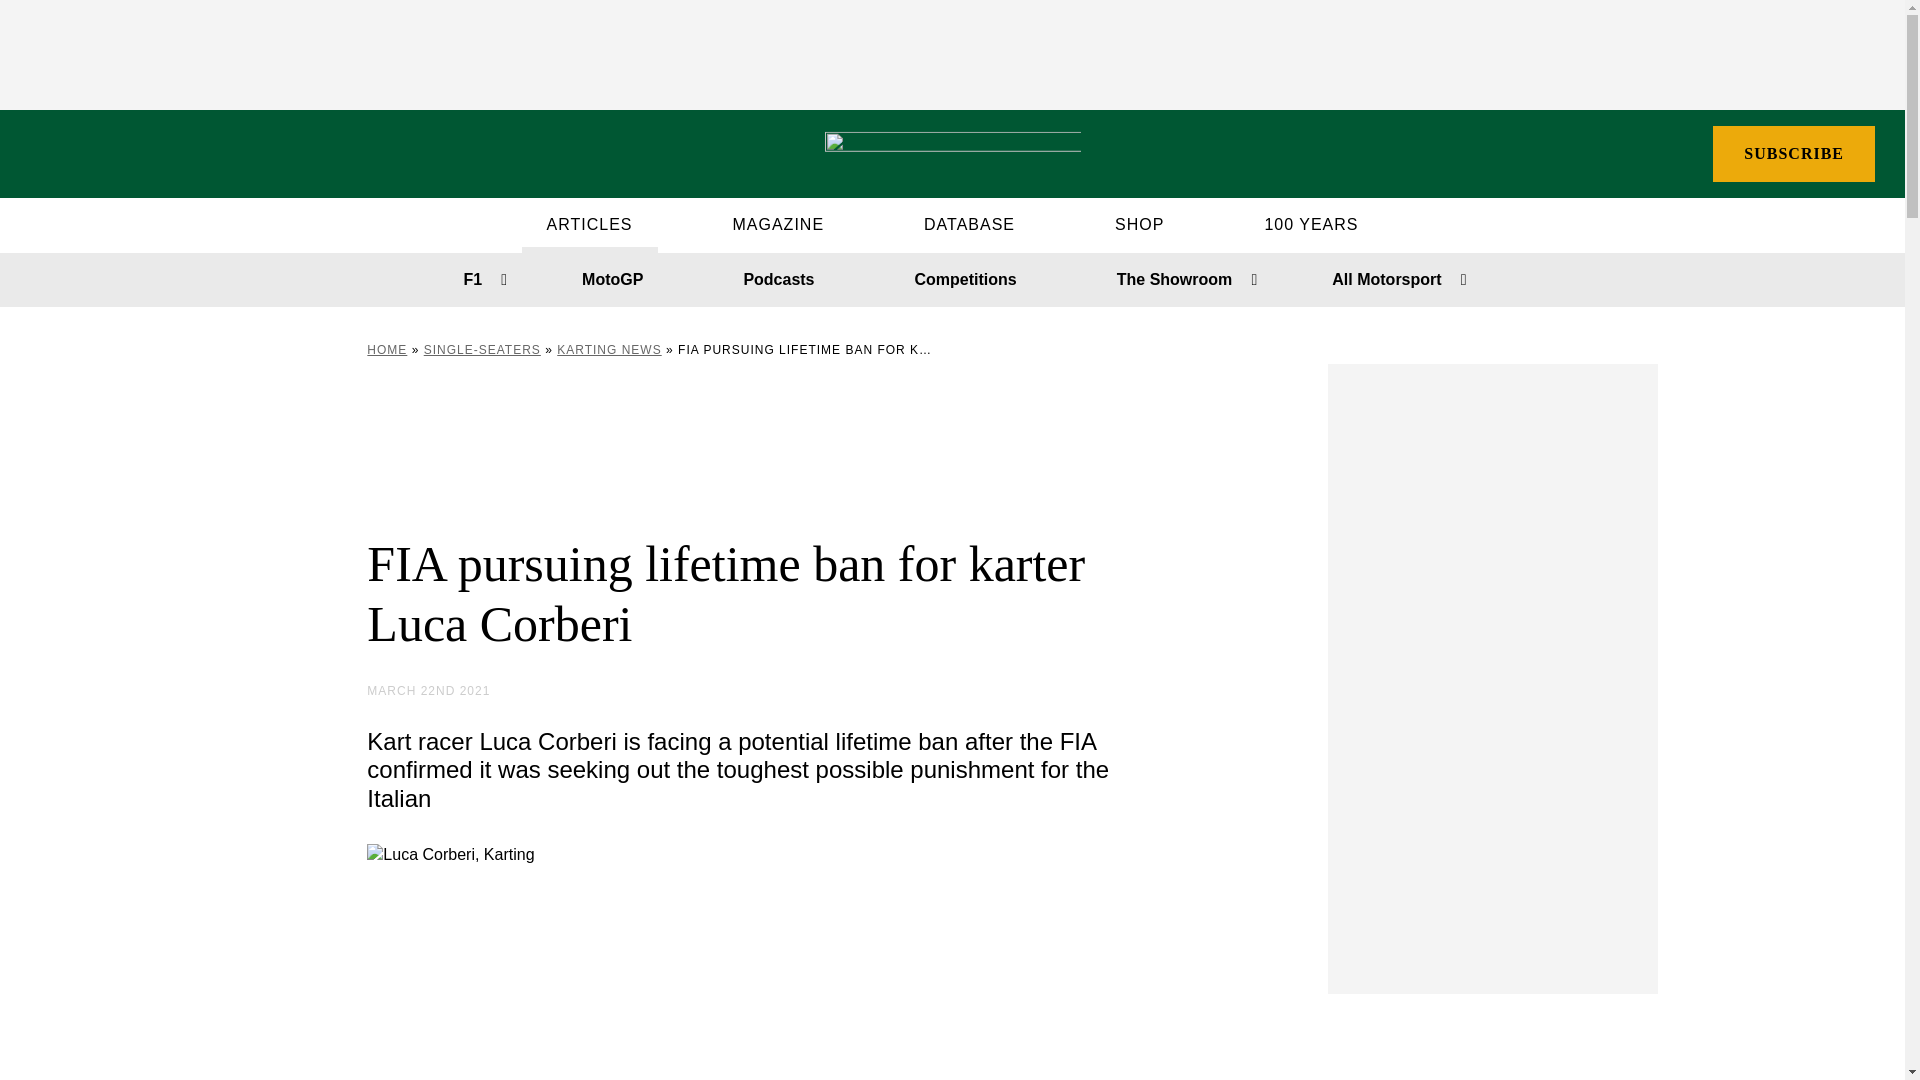 The image size is (1920, 1080). What do you see at coordinates (777, 224) in the screenshot?
I see `MAGAZINE` at bounding box center [777, 224].